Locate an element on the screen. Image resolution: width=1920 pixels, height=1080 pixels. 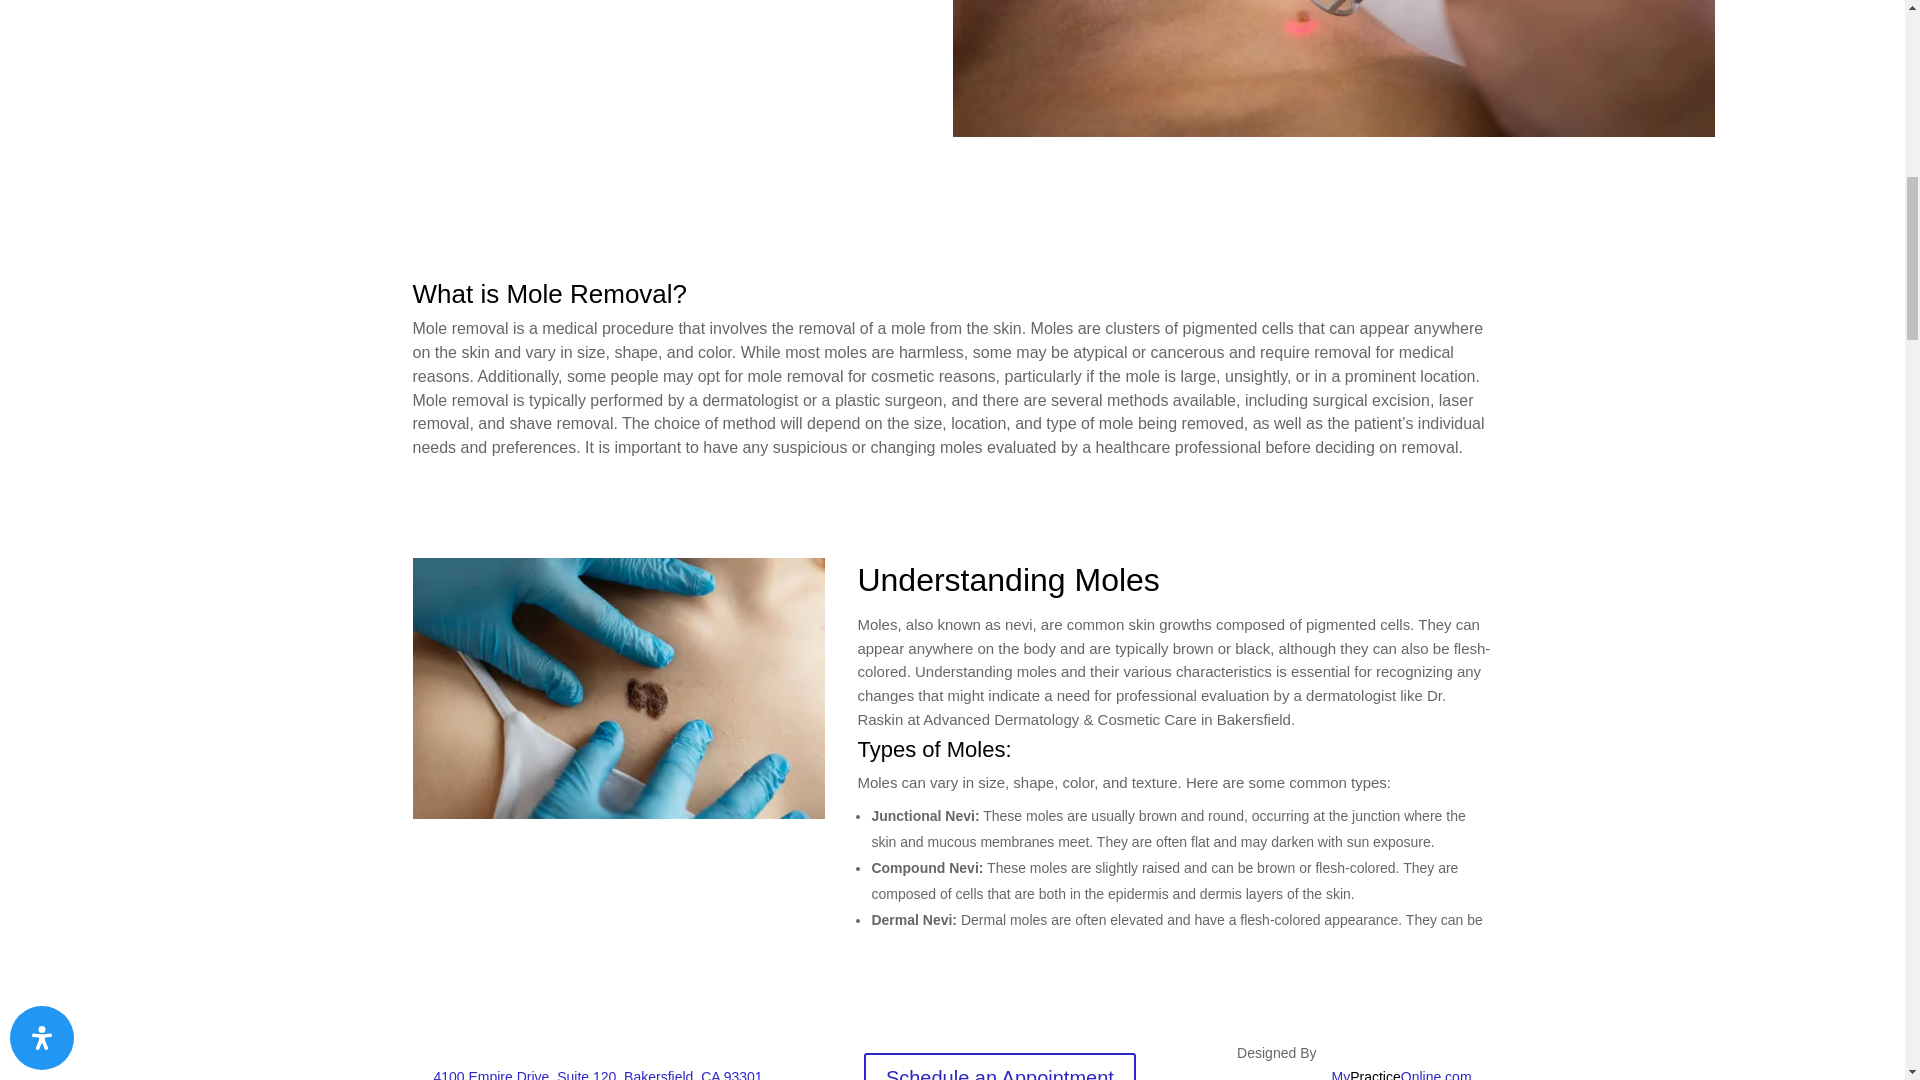
medical dermatology woman is located at coordinates (1333, 68).